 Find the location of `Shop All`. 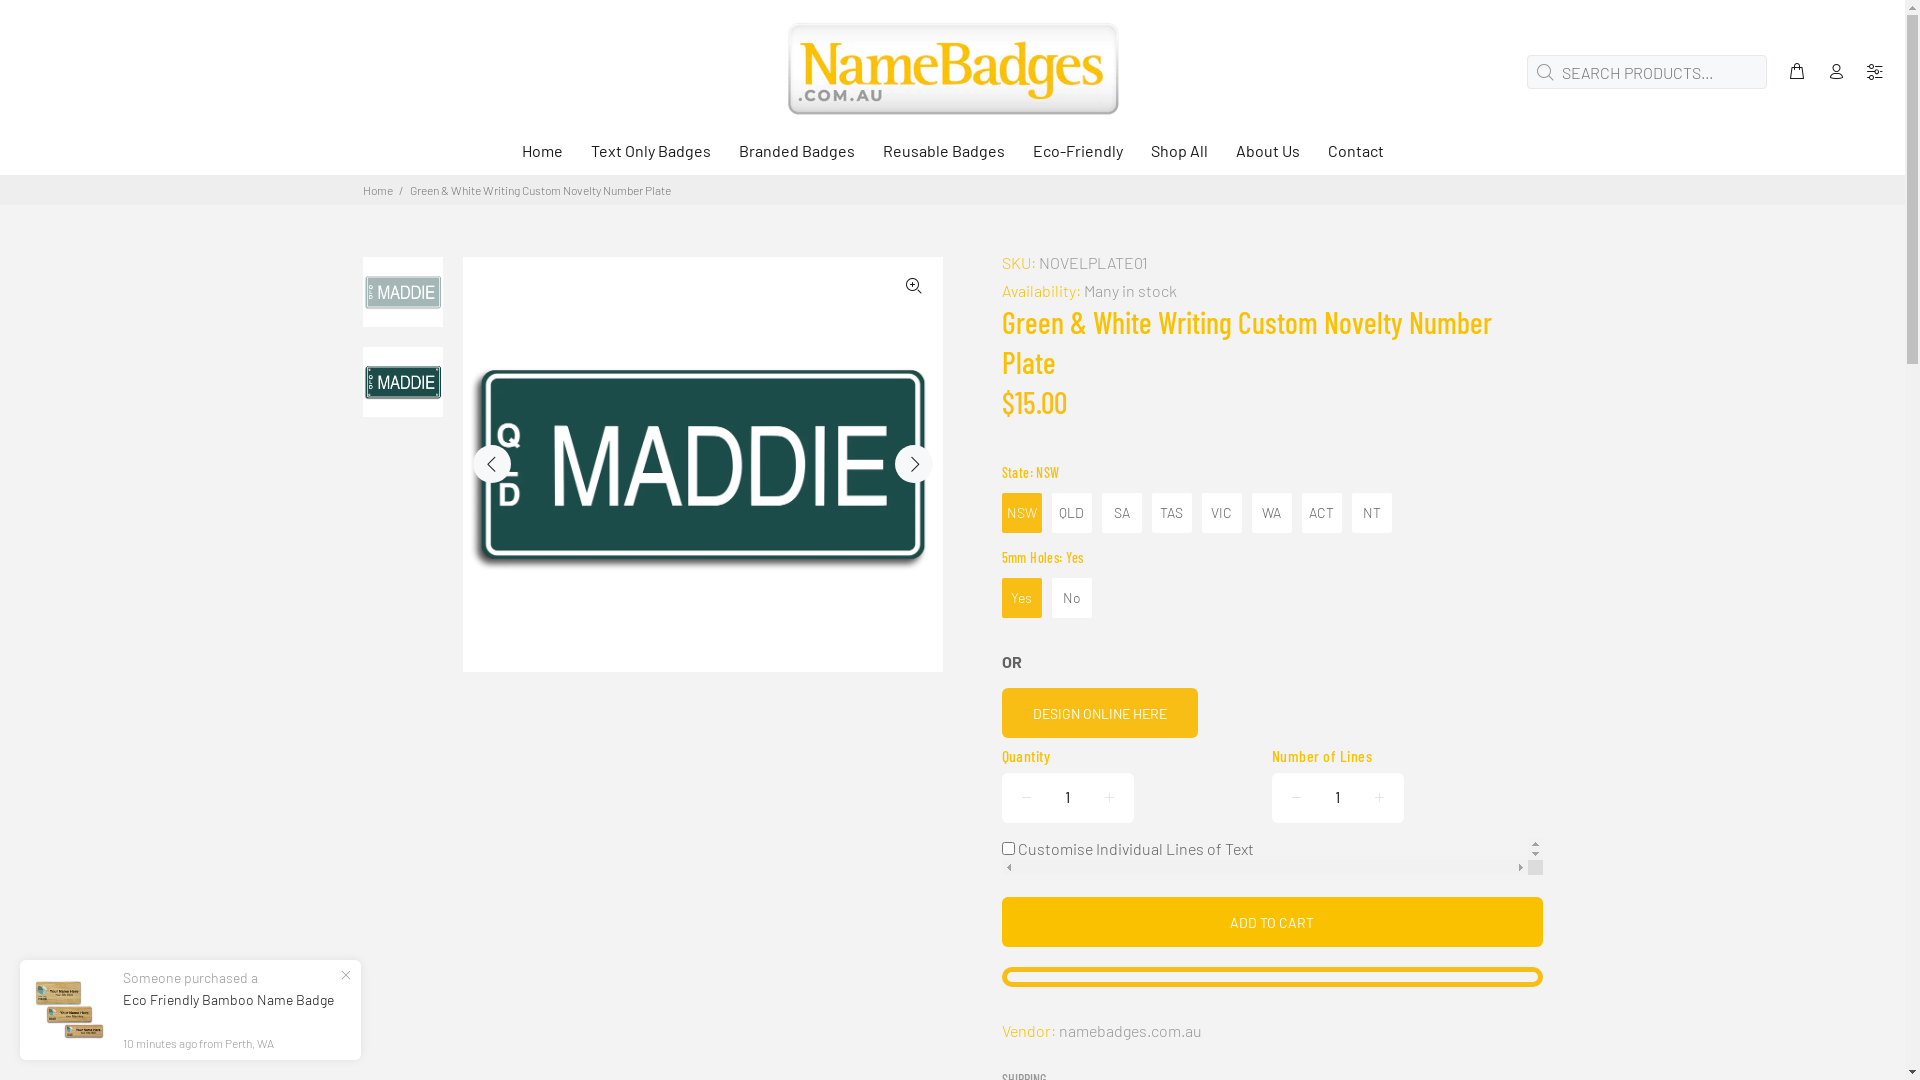

Shop All is located at coordinates (1178, 154).